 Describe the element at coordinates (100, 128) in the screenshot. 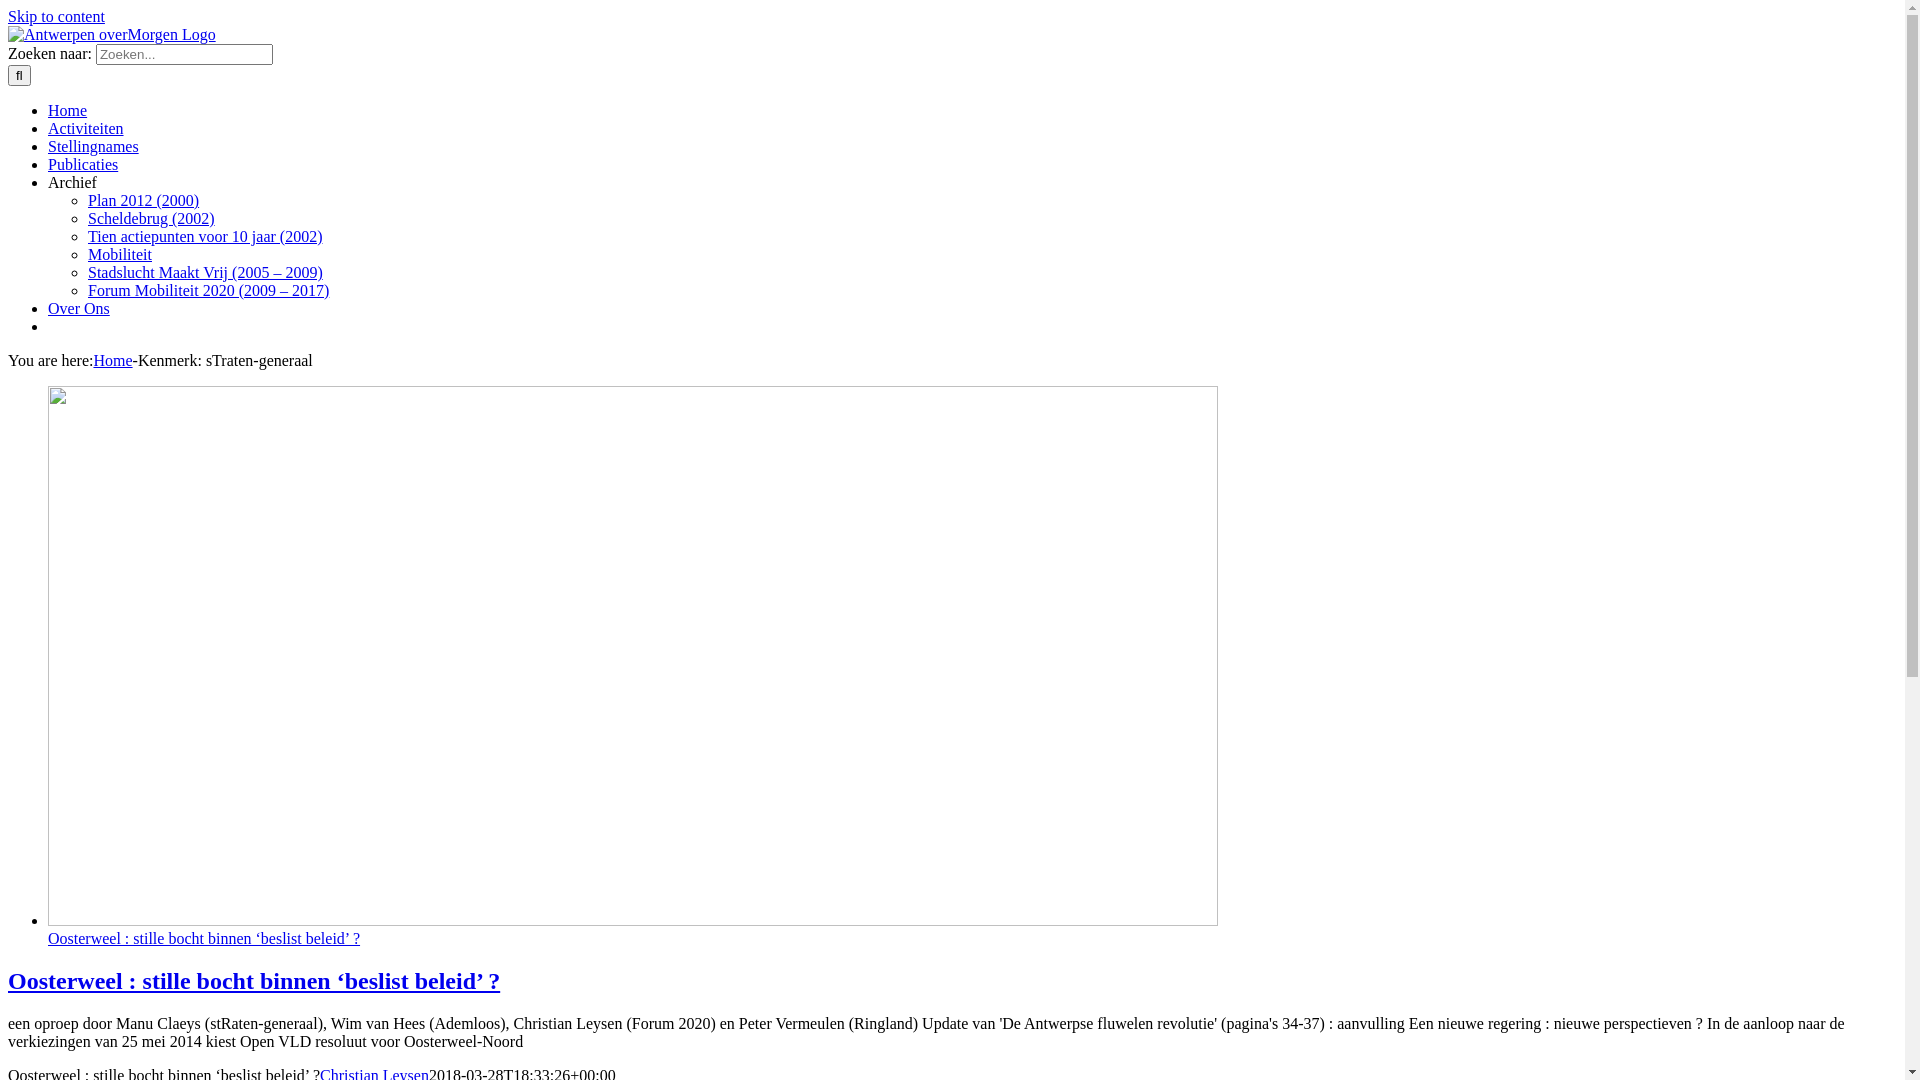

I see `Activiteiten` at that location.